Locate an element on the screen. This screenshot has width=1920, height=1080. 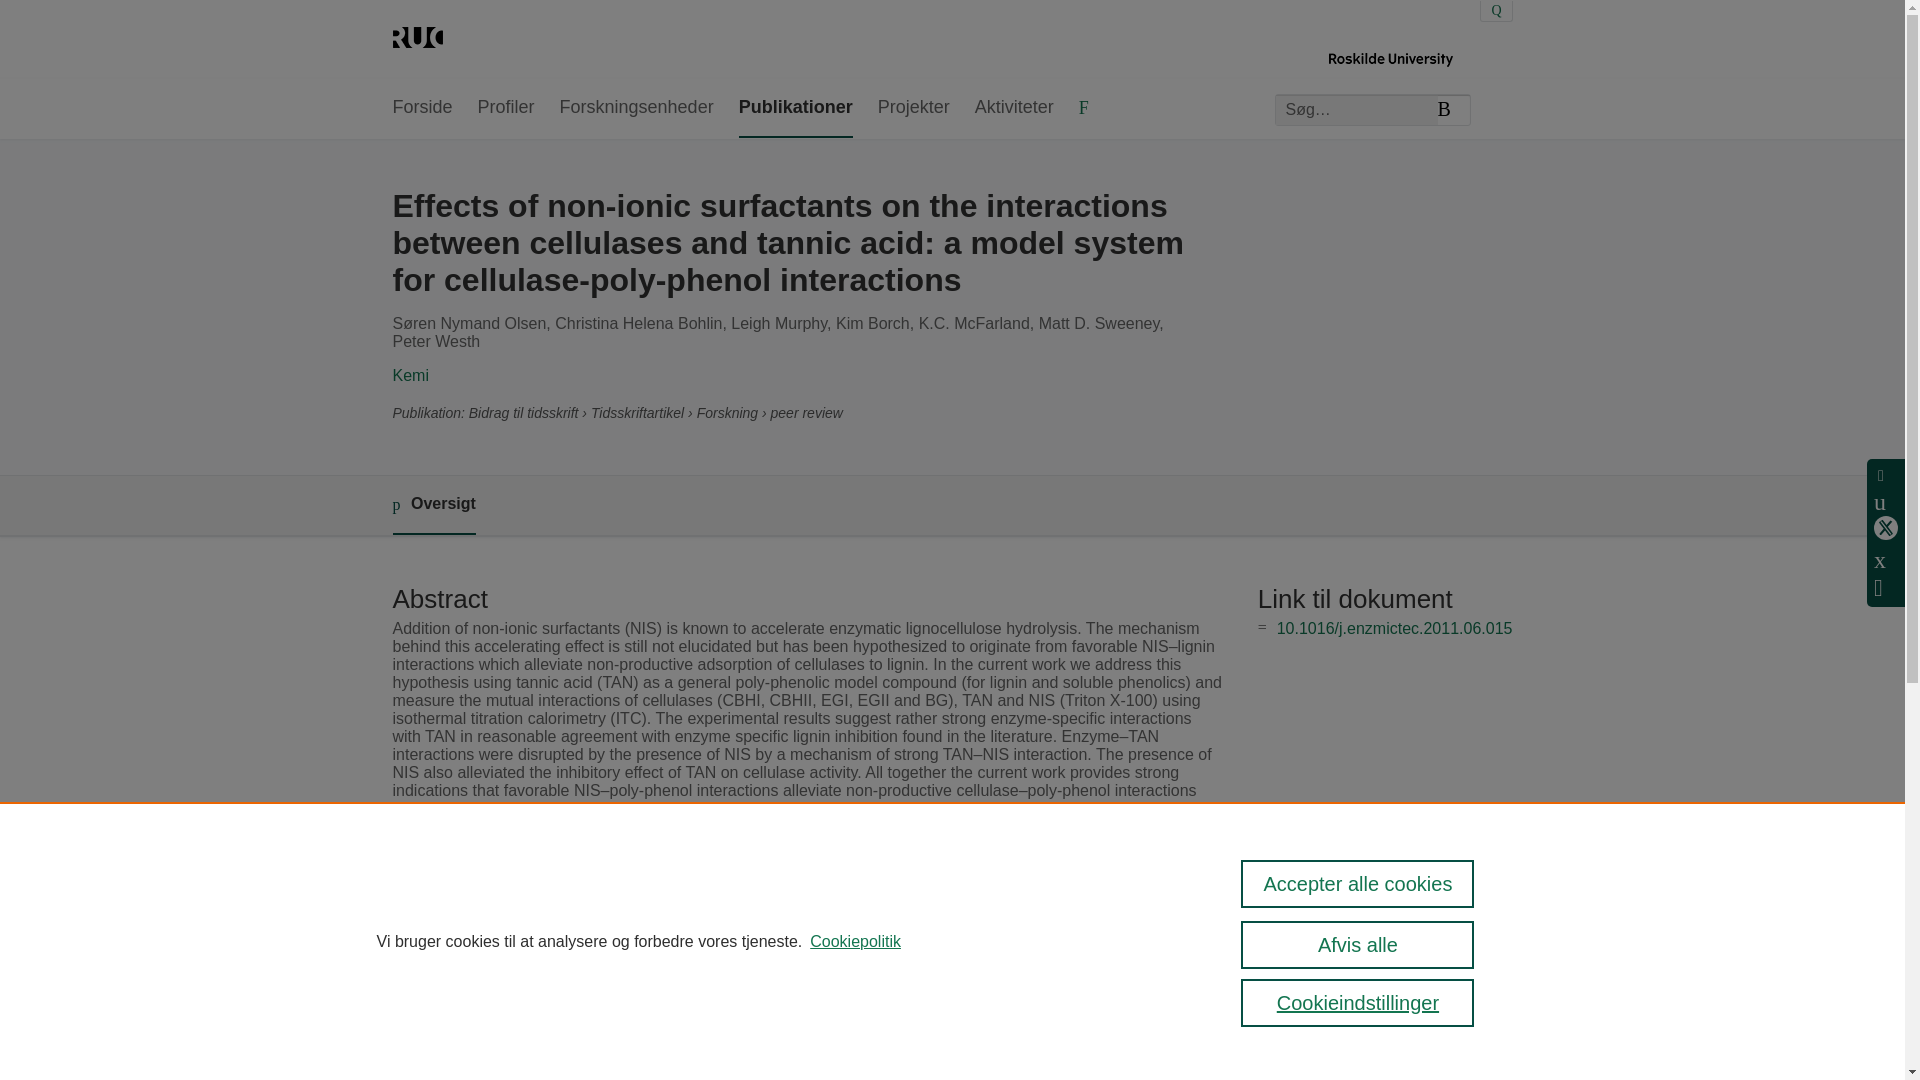
Forskningsenheder is located at coordinates (637, 108).